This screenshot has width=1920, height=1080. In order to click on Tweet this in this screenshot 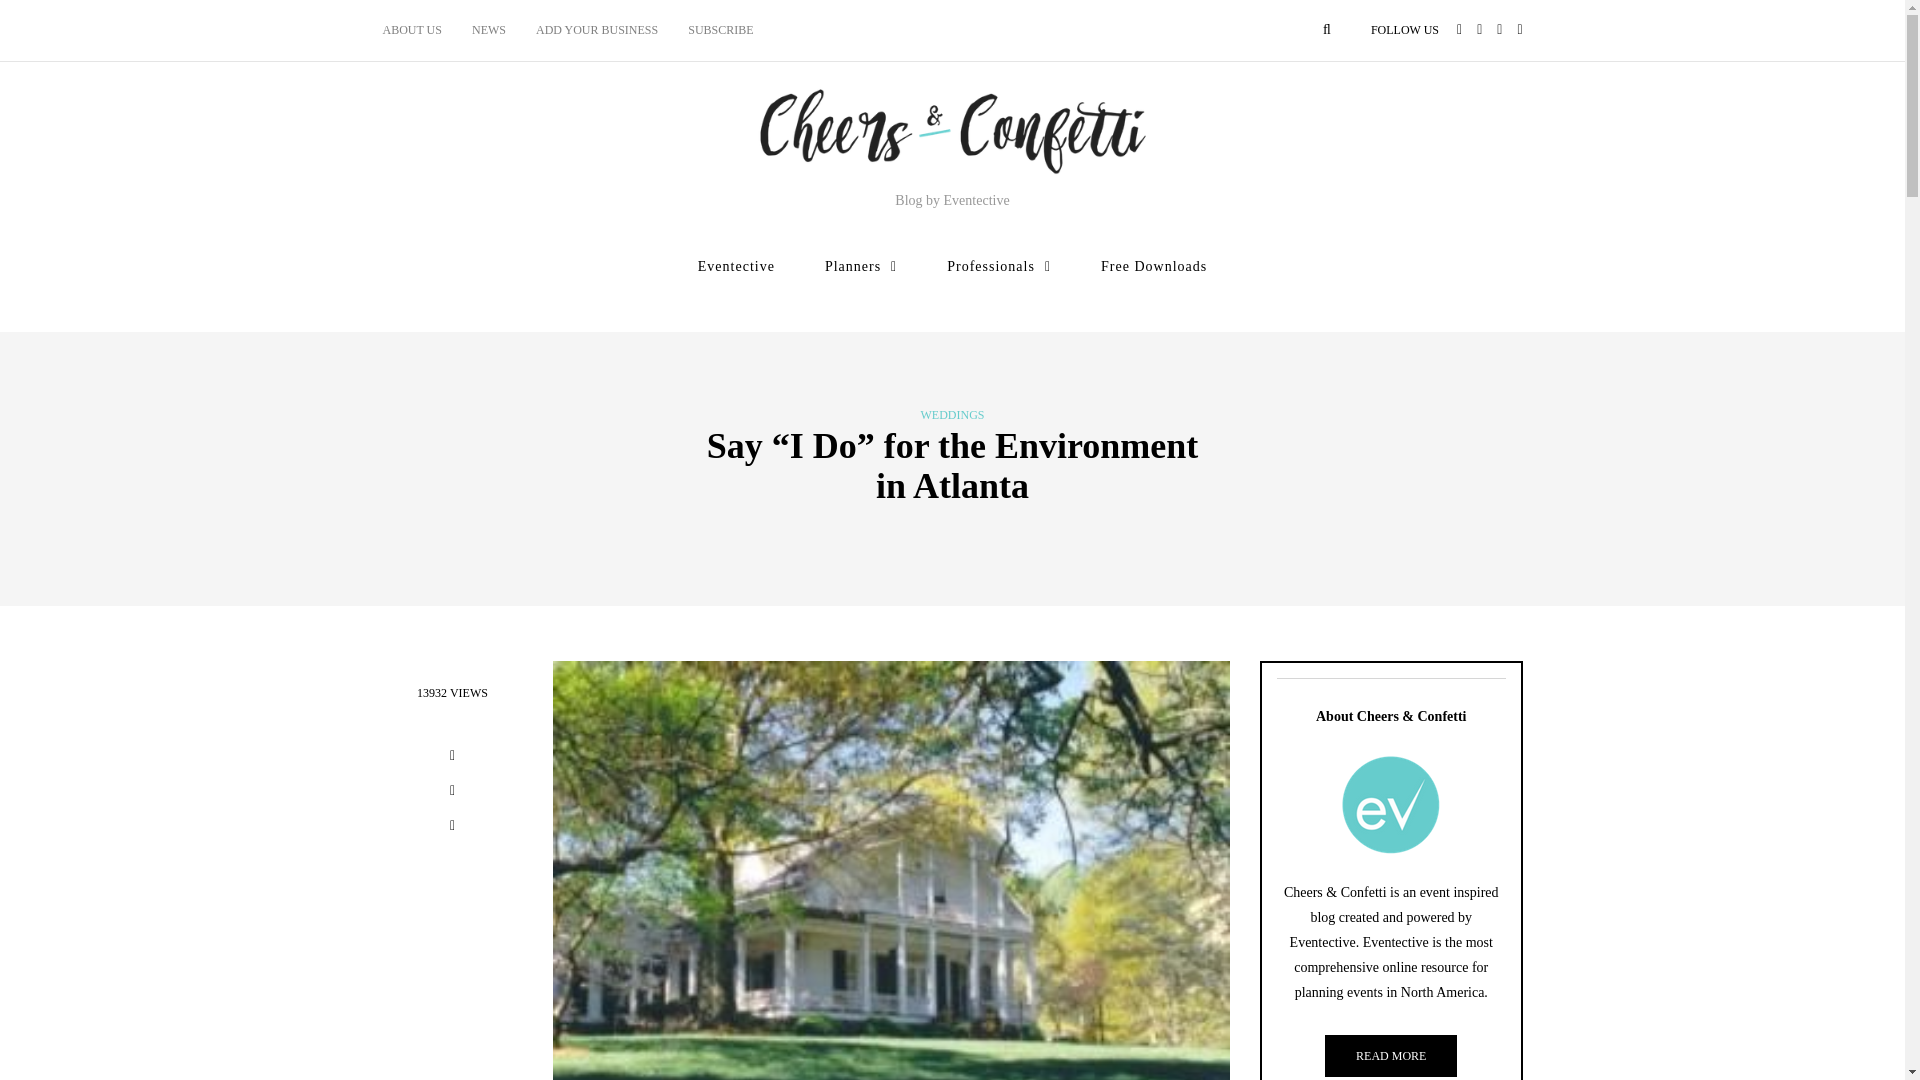, I will do `click(452, 792)`.